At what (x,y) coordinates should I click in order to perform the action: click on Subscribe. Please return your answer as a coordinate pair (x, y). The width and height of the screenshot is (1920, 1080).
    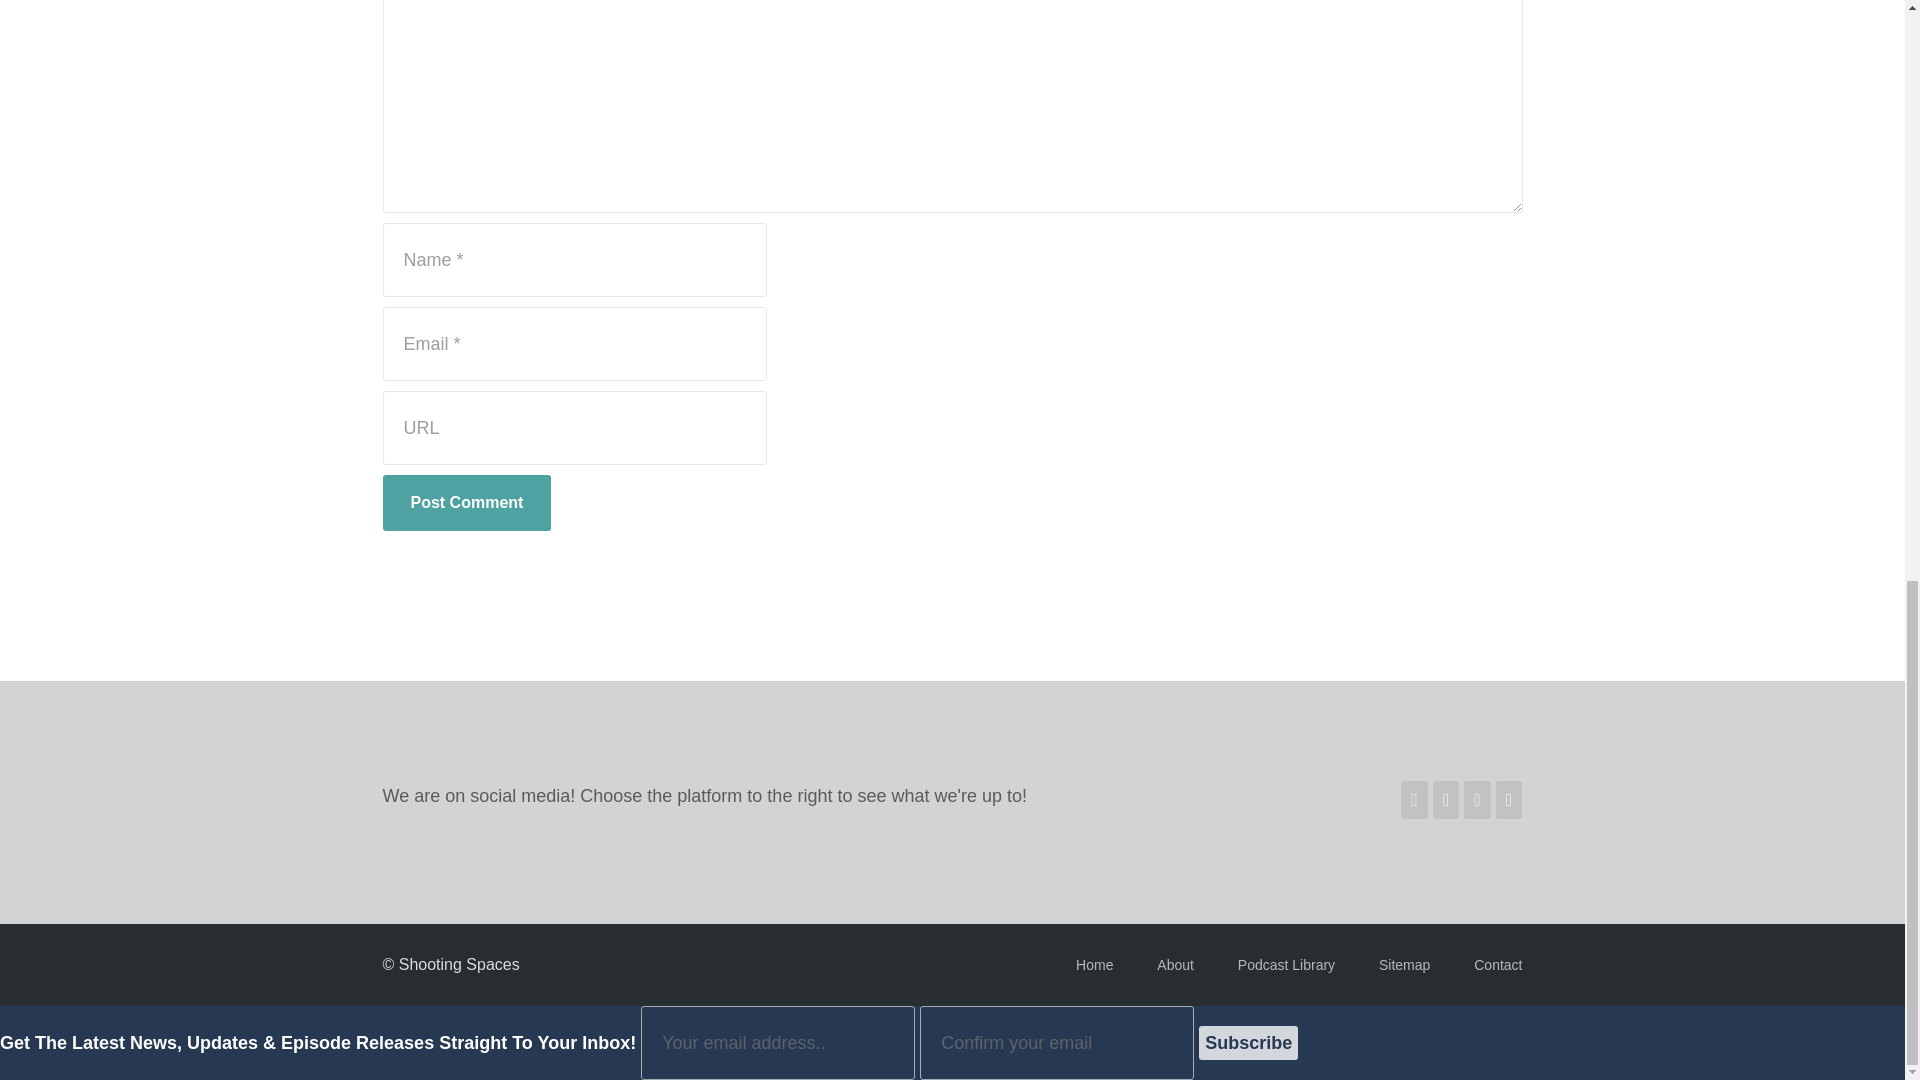
    Looking at the image, I should click on (1248, 1042).